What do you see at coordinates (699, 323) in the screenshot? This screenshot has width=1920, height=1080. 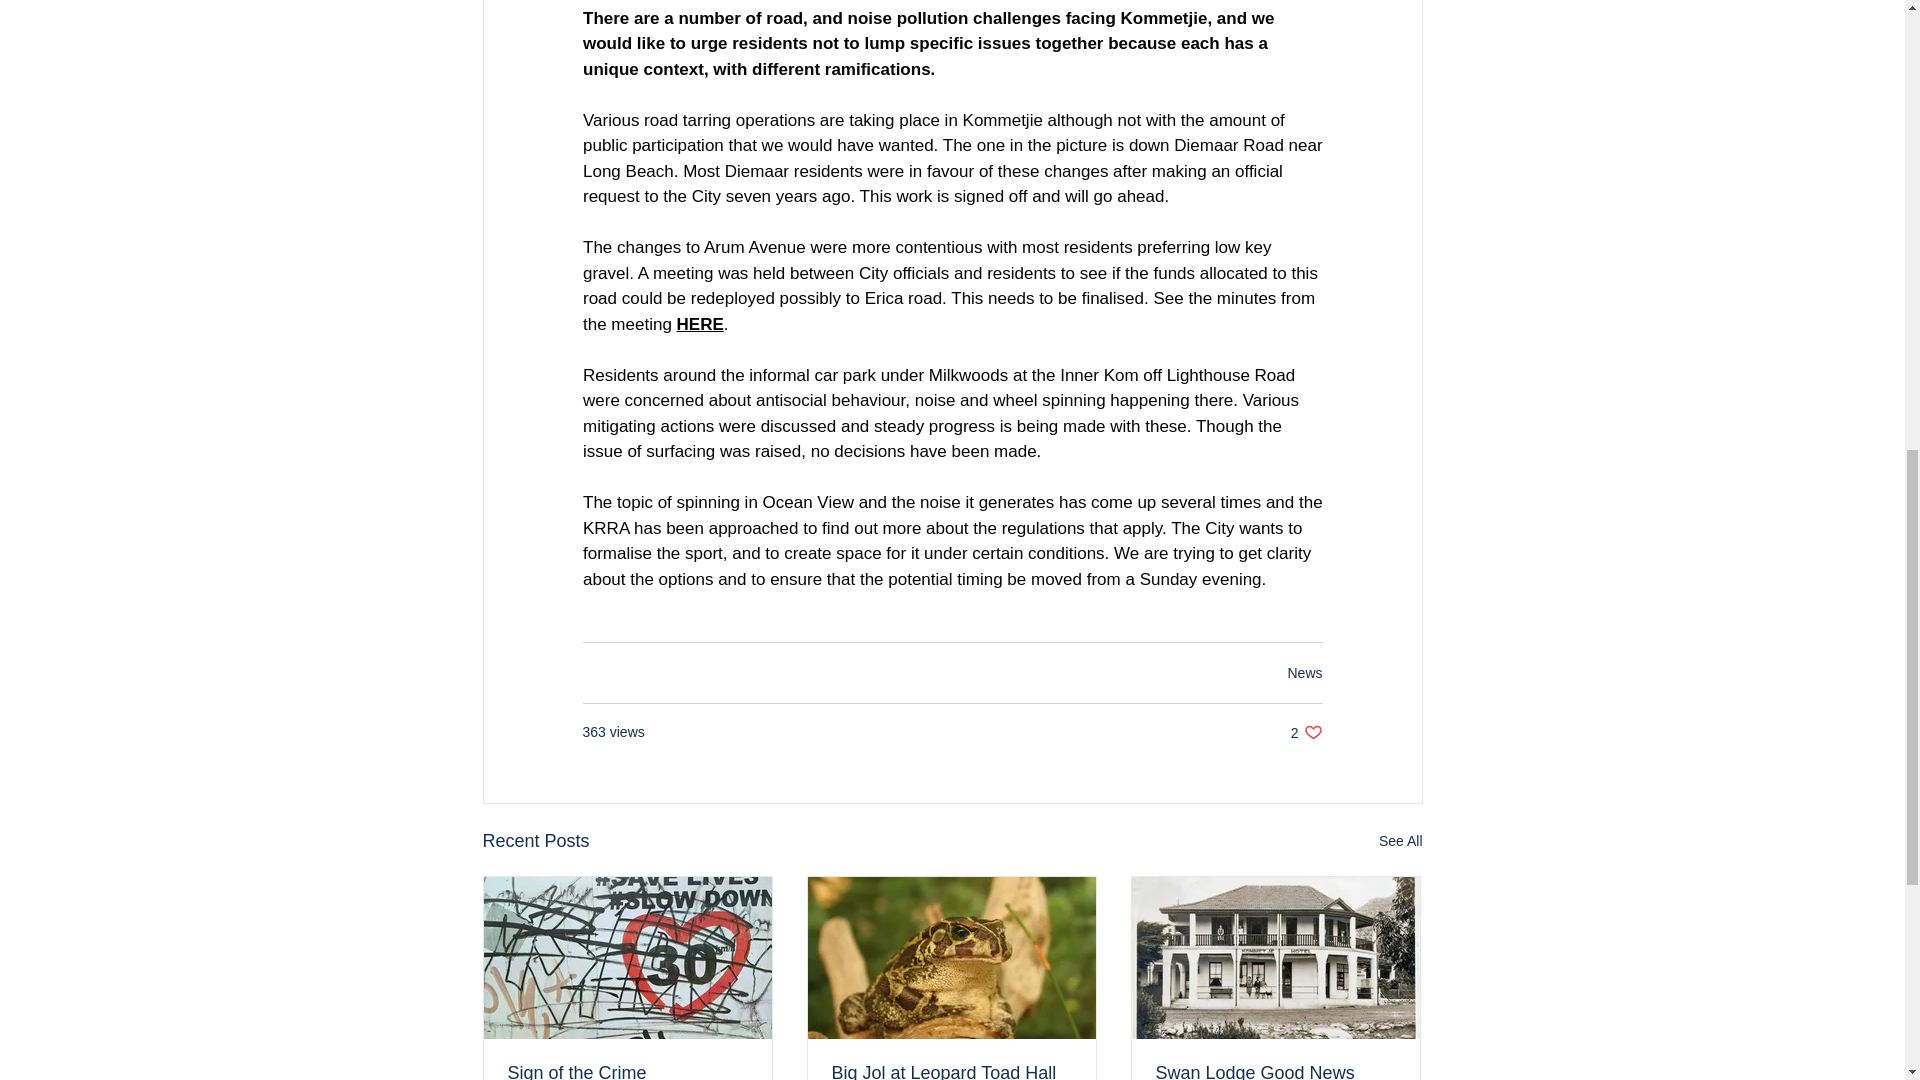 I see `News` at bounding box center [699, 323].